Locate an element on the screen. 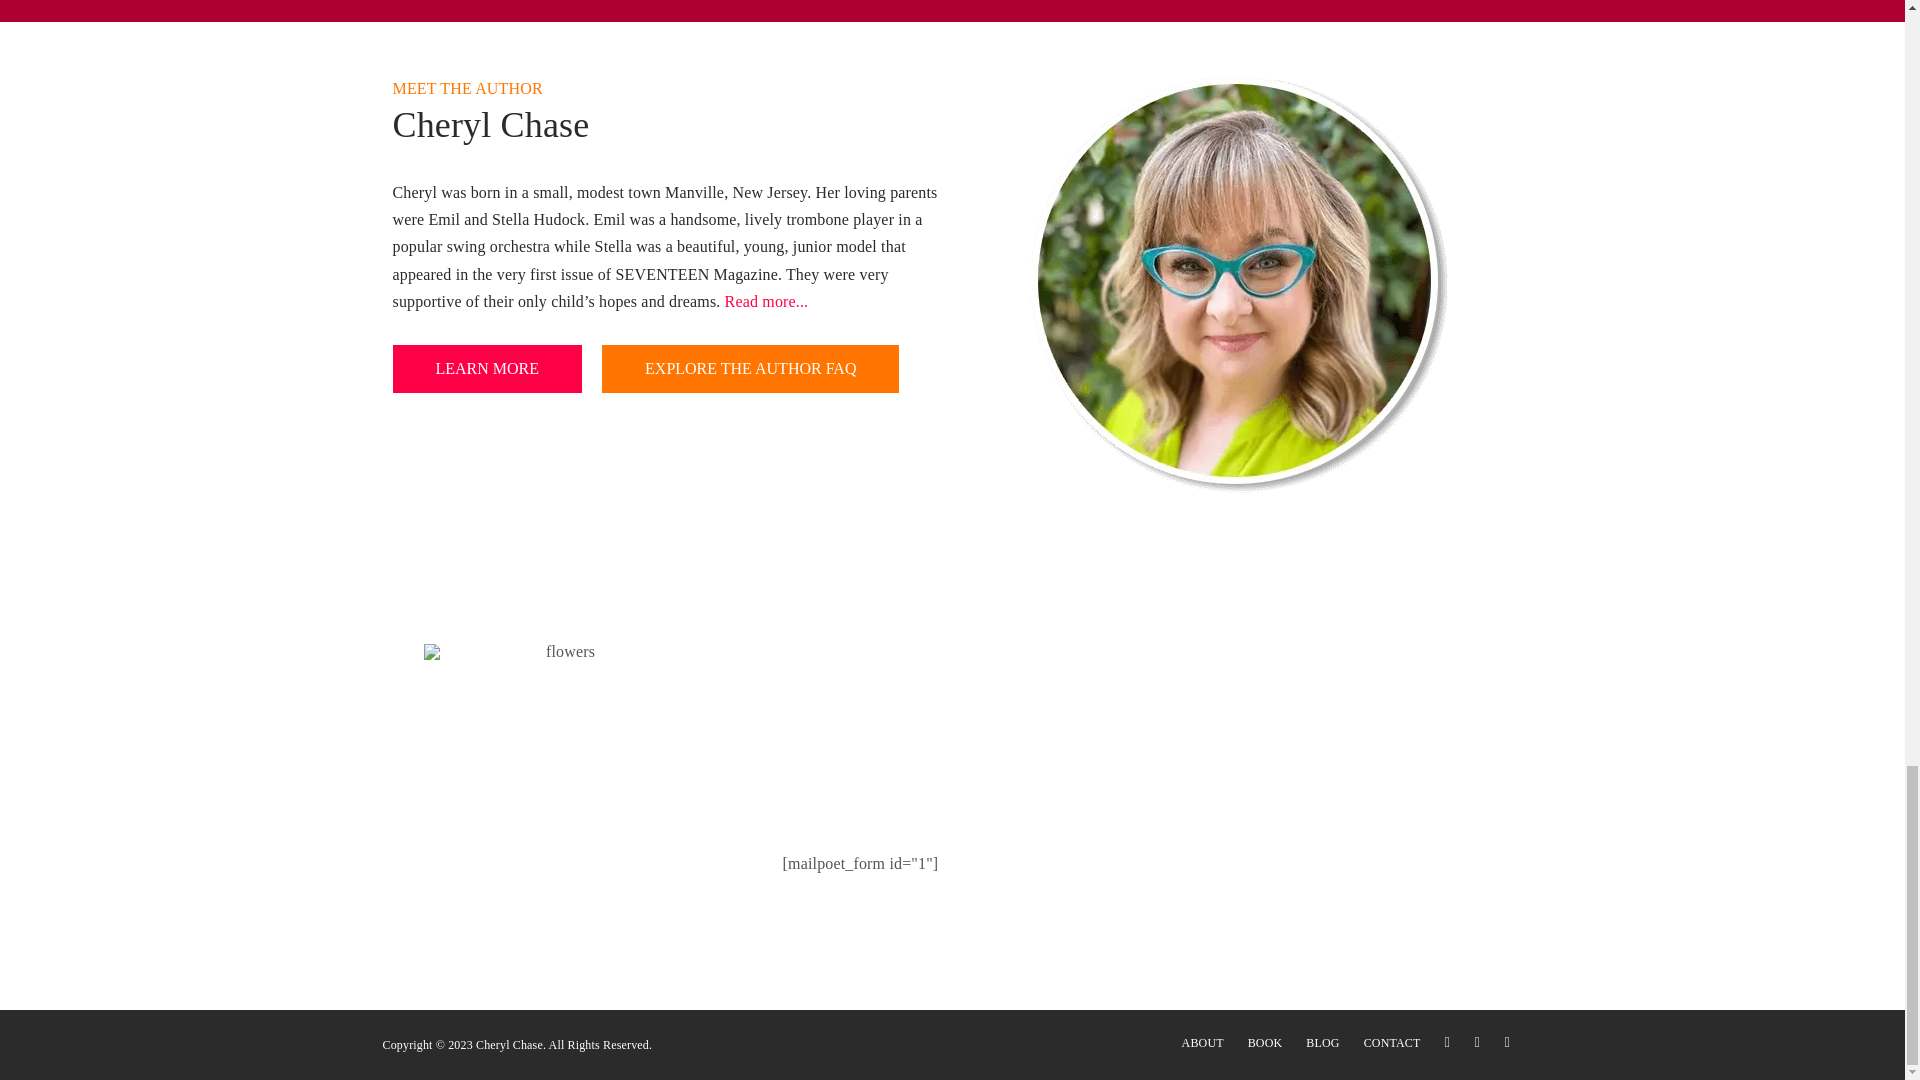 This screenshot has width=1920, height=1080. FACEBOOK is located at coordinates (1506, 1042).